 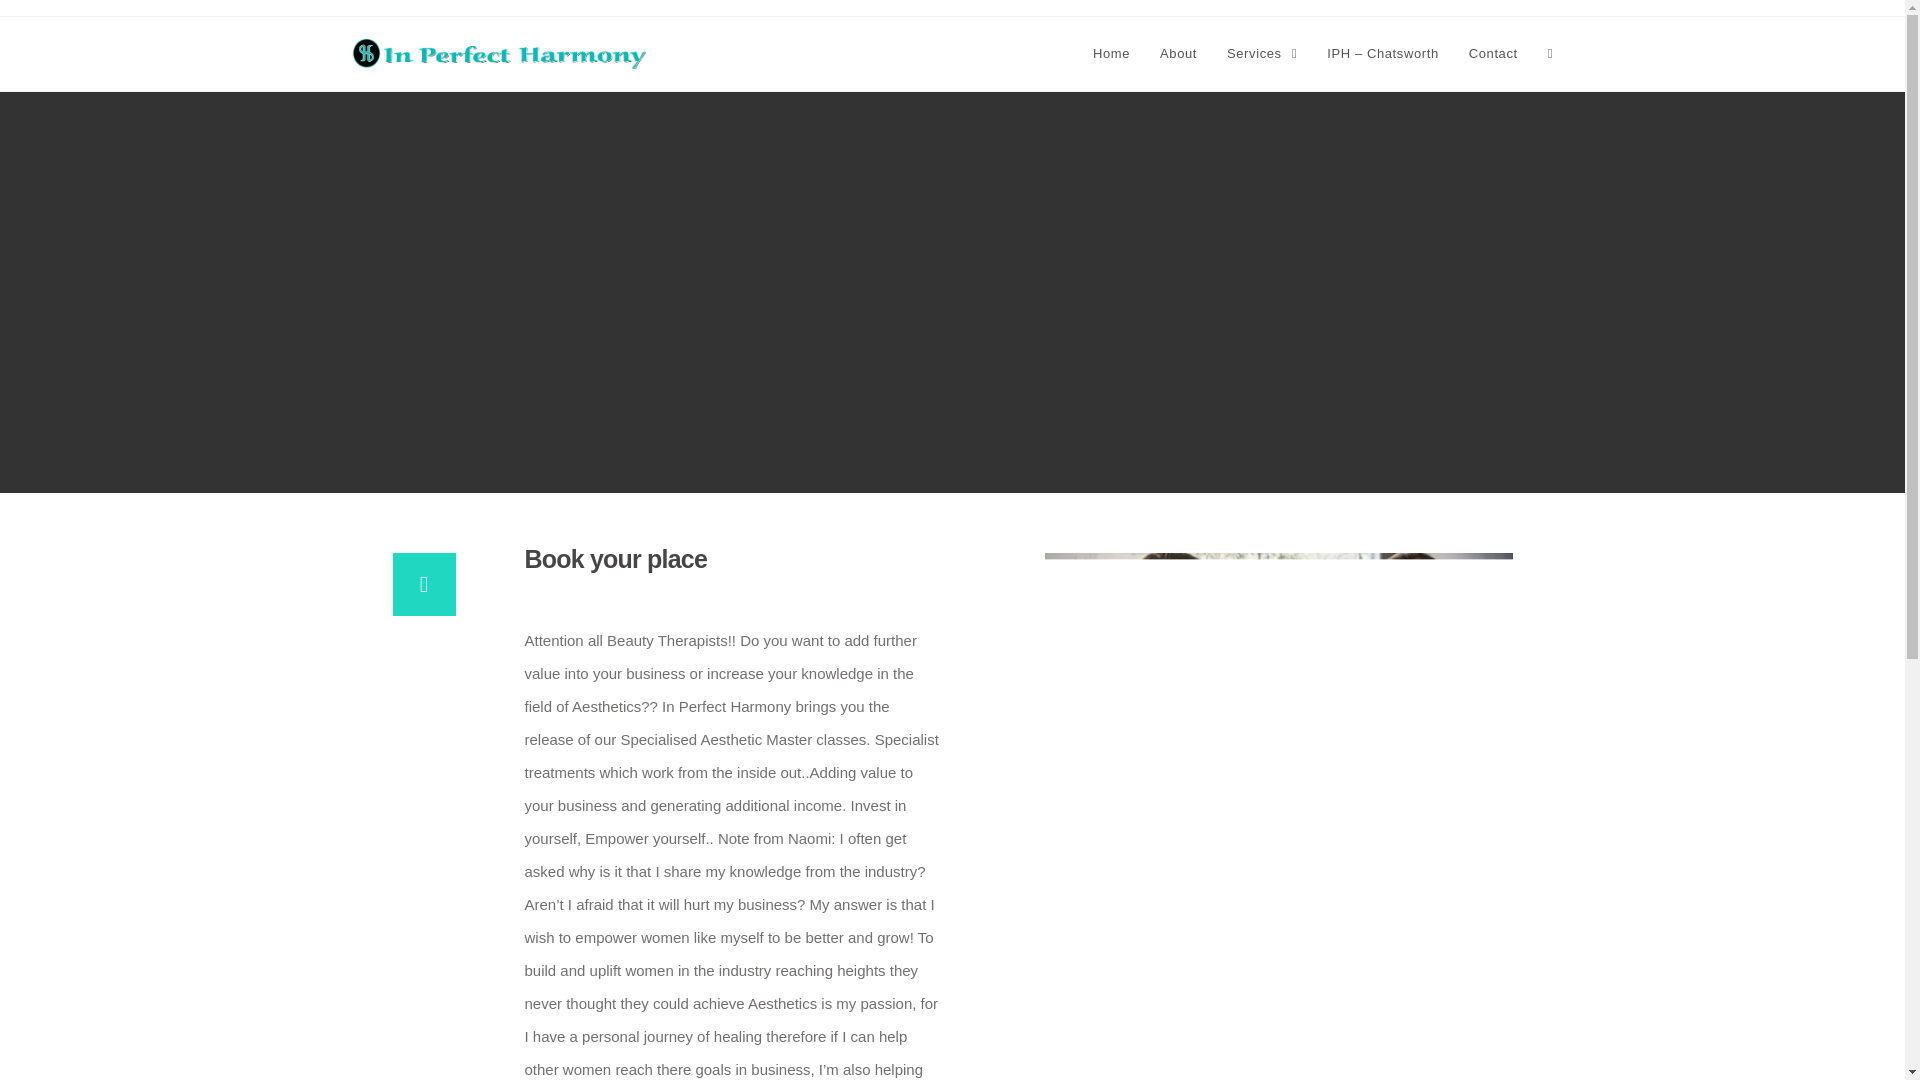 What do you see at coordinates (1261, 54) in the screenshot?
I see `Services` at bounding box center [1261, 54].